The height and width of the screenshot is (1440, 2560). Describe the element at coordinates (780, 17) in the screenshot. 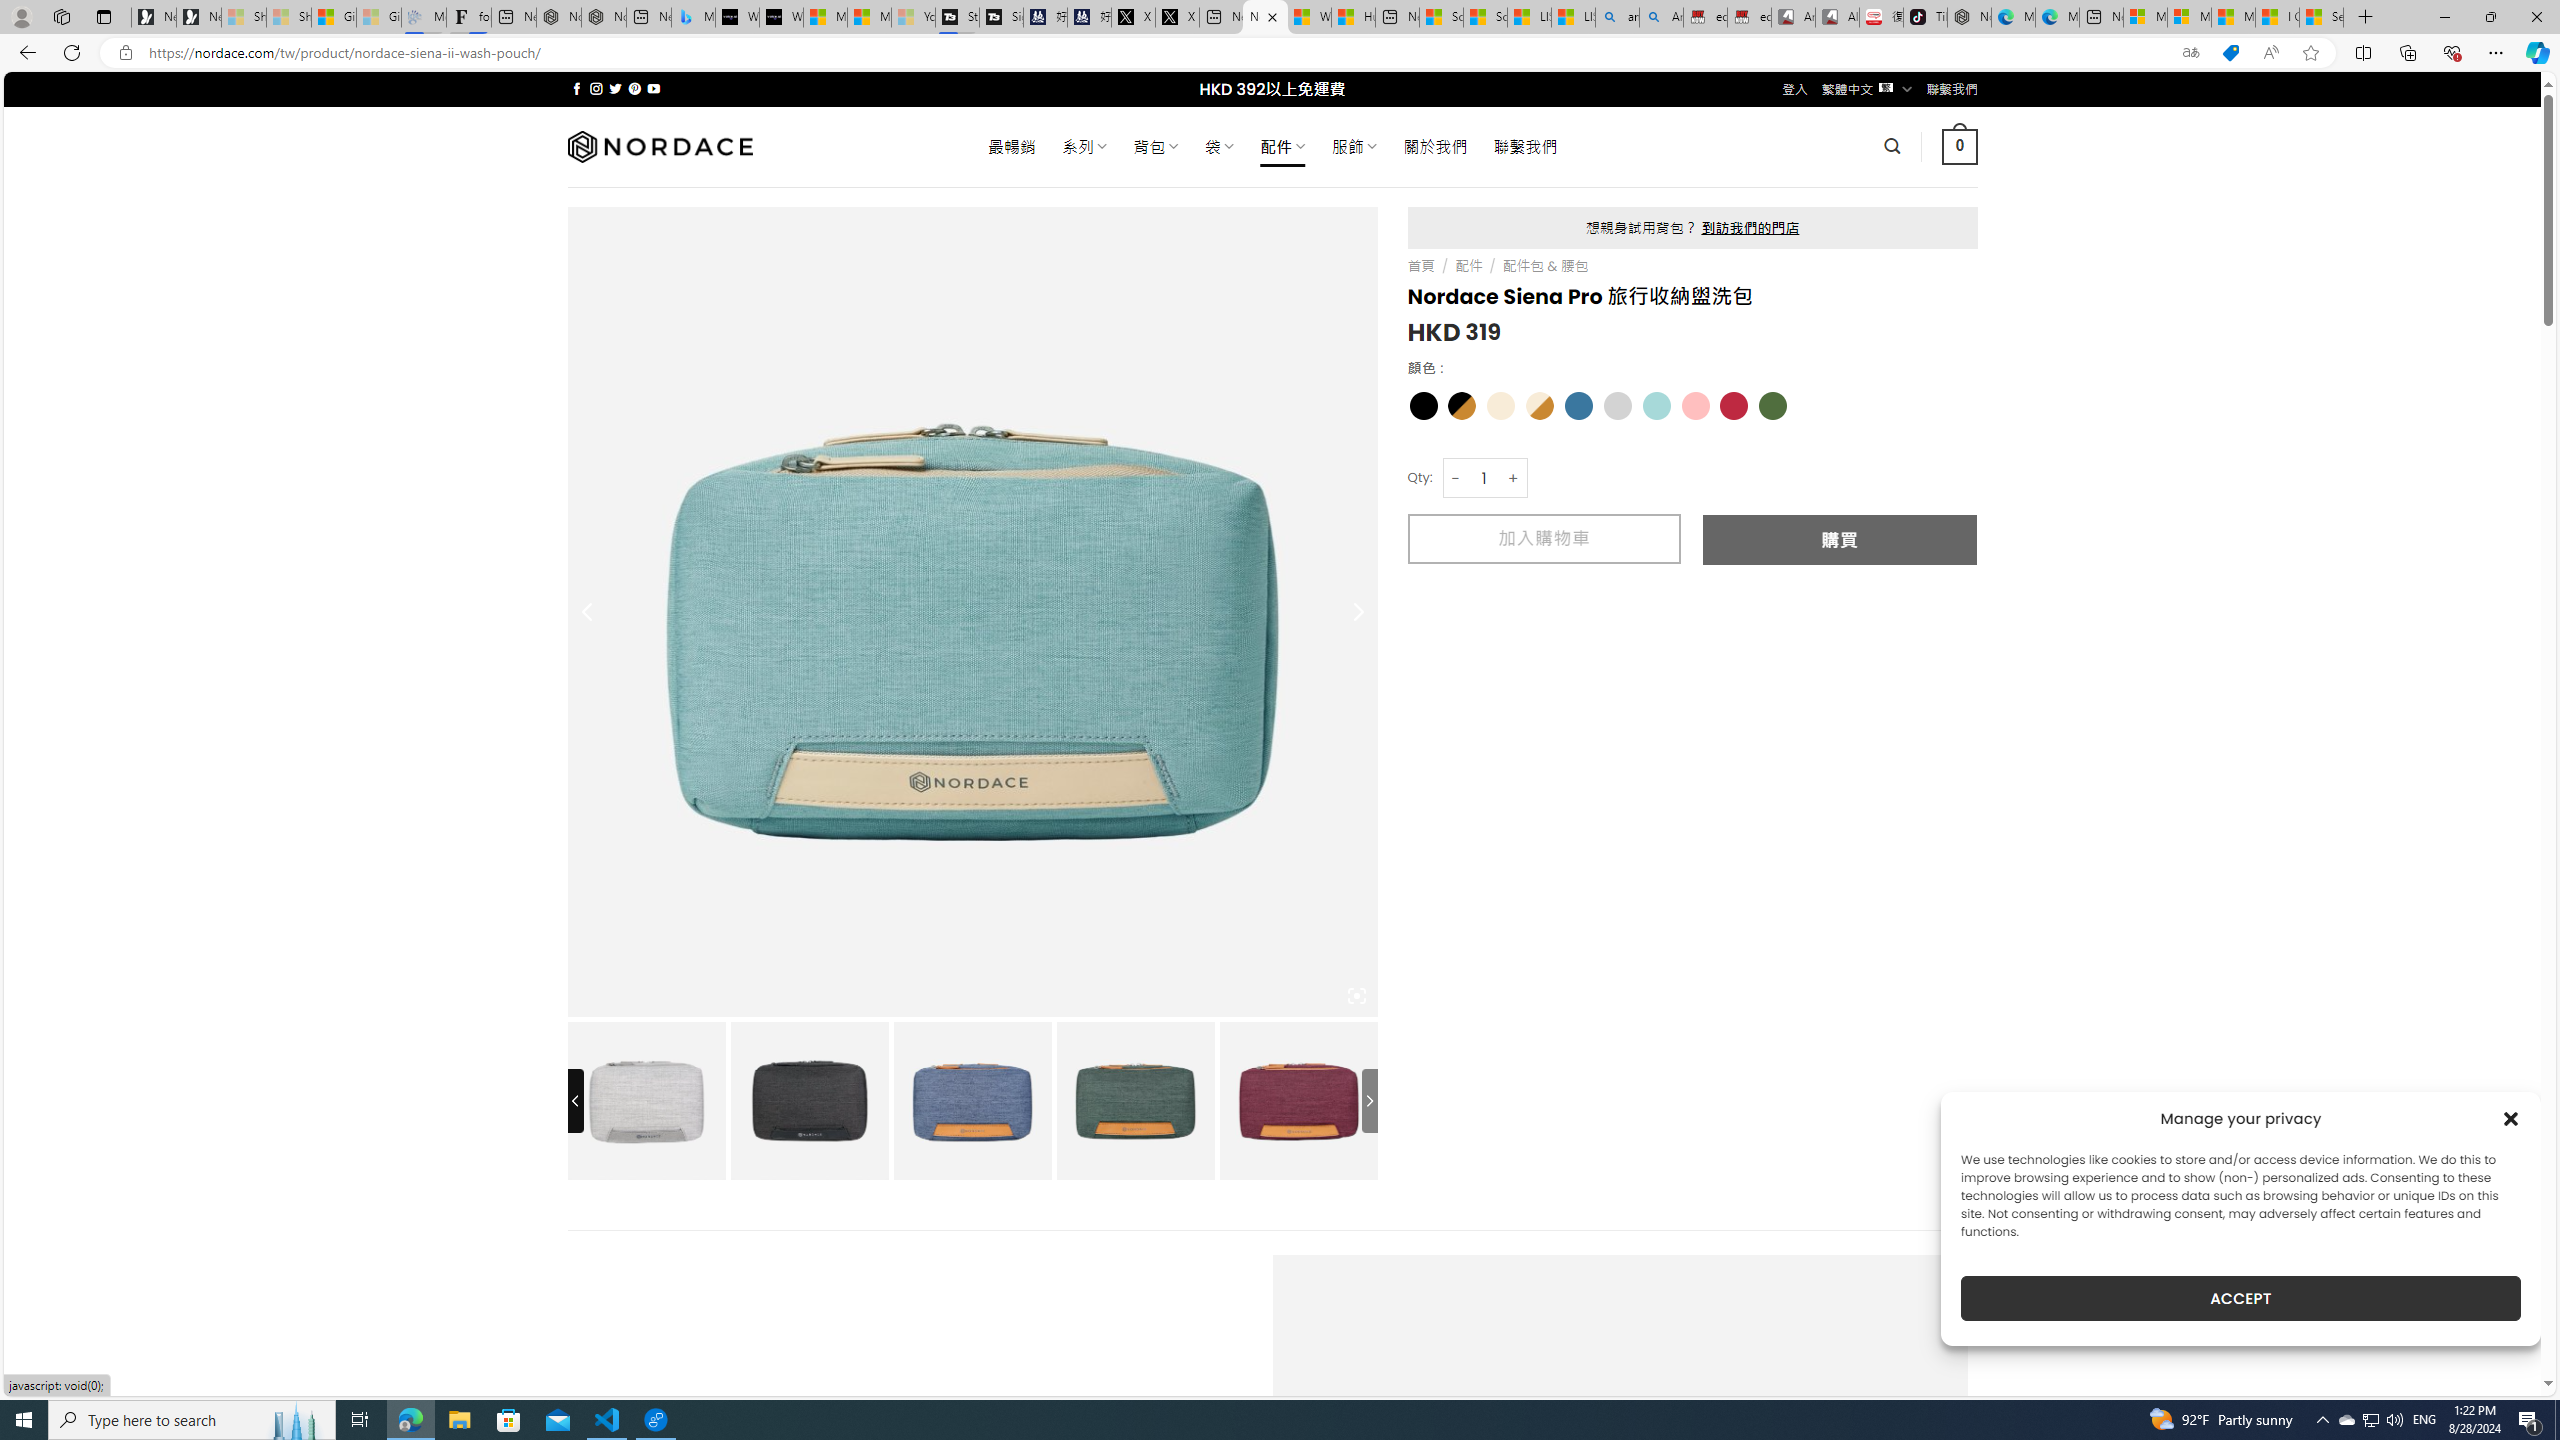

I see `What's the best AI voice generator? - voice.ai` at that location.